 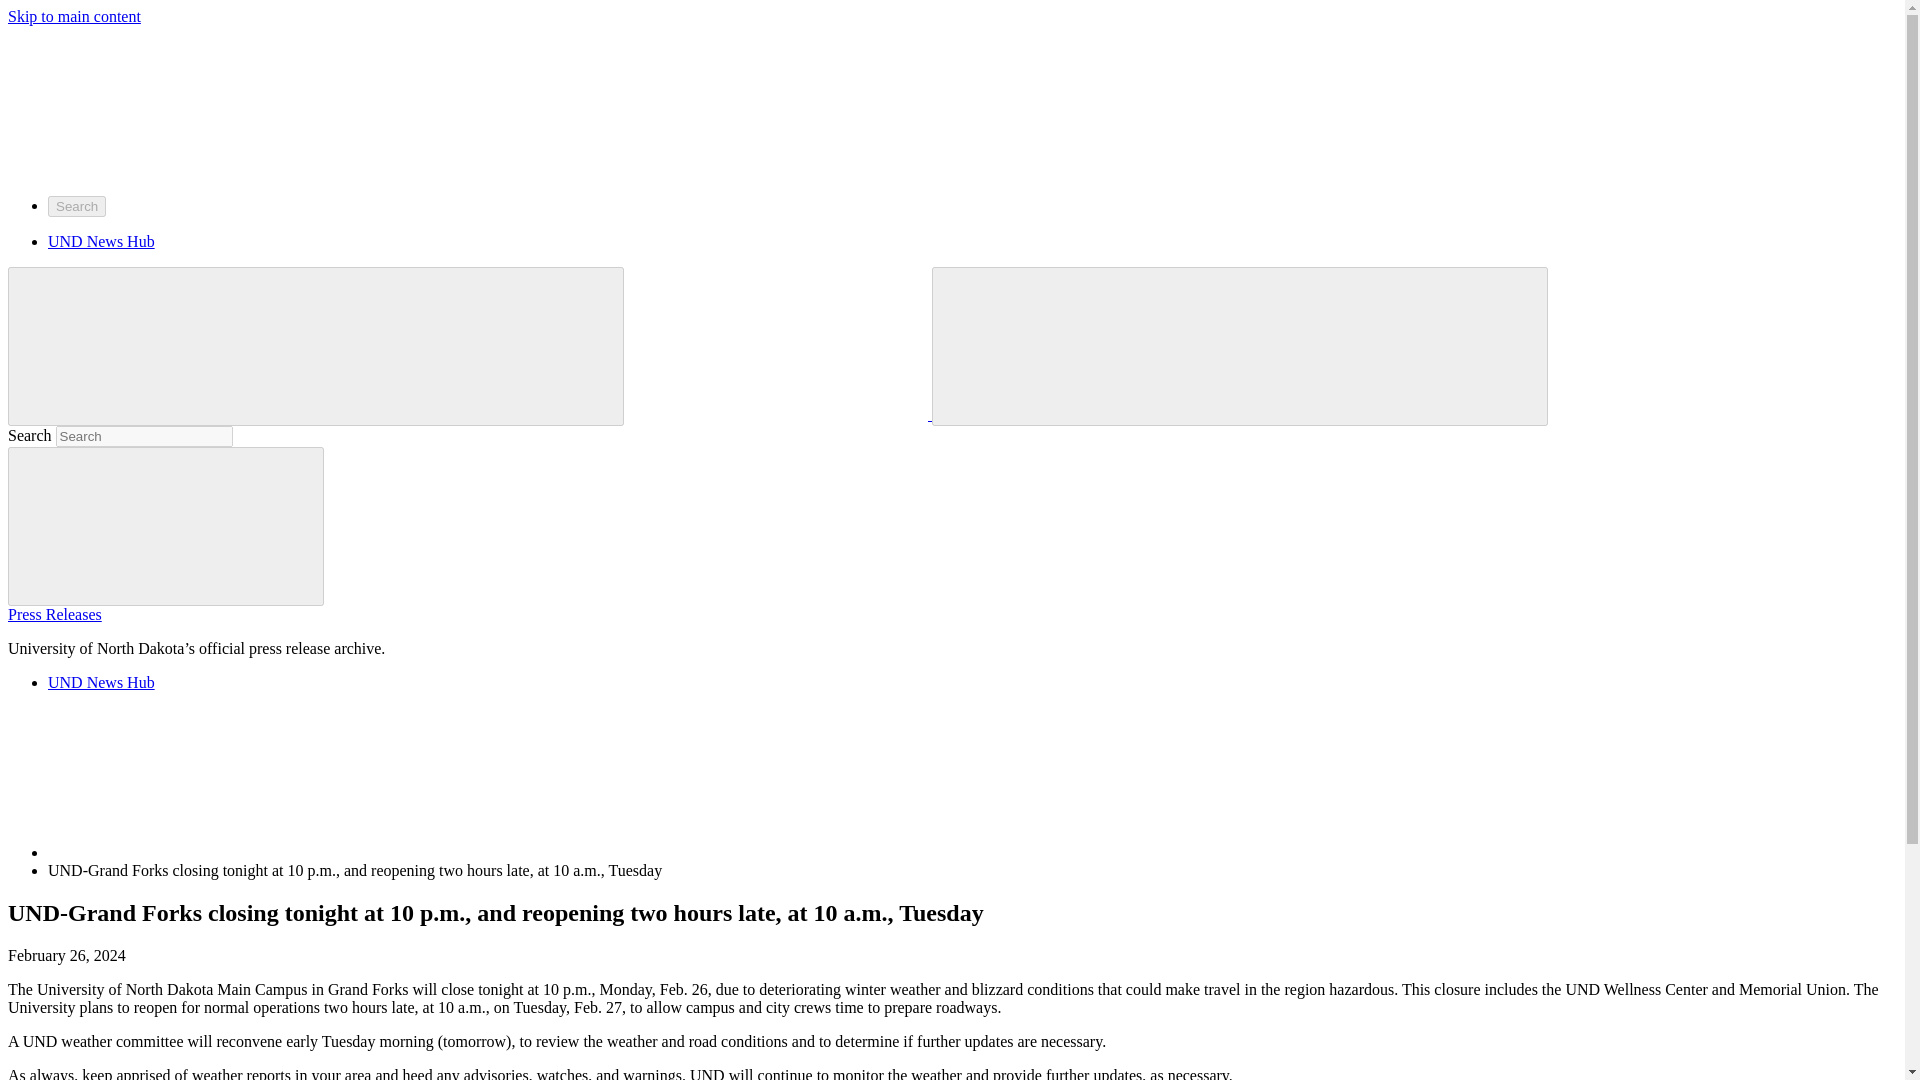 What do you see at coordinates (74, 16) in the screenshot?
I see `Skip to main content` at bounding box center [74, 16].